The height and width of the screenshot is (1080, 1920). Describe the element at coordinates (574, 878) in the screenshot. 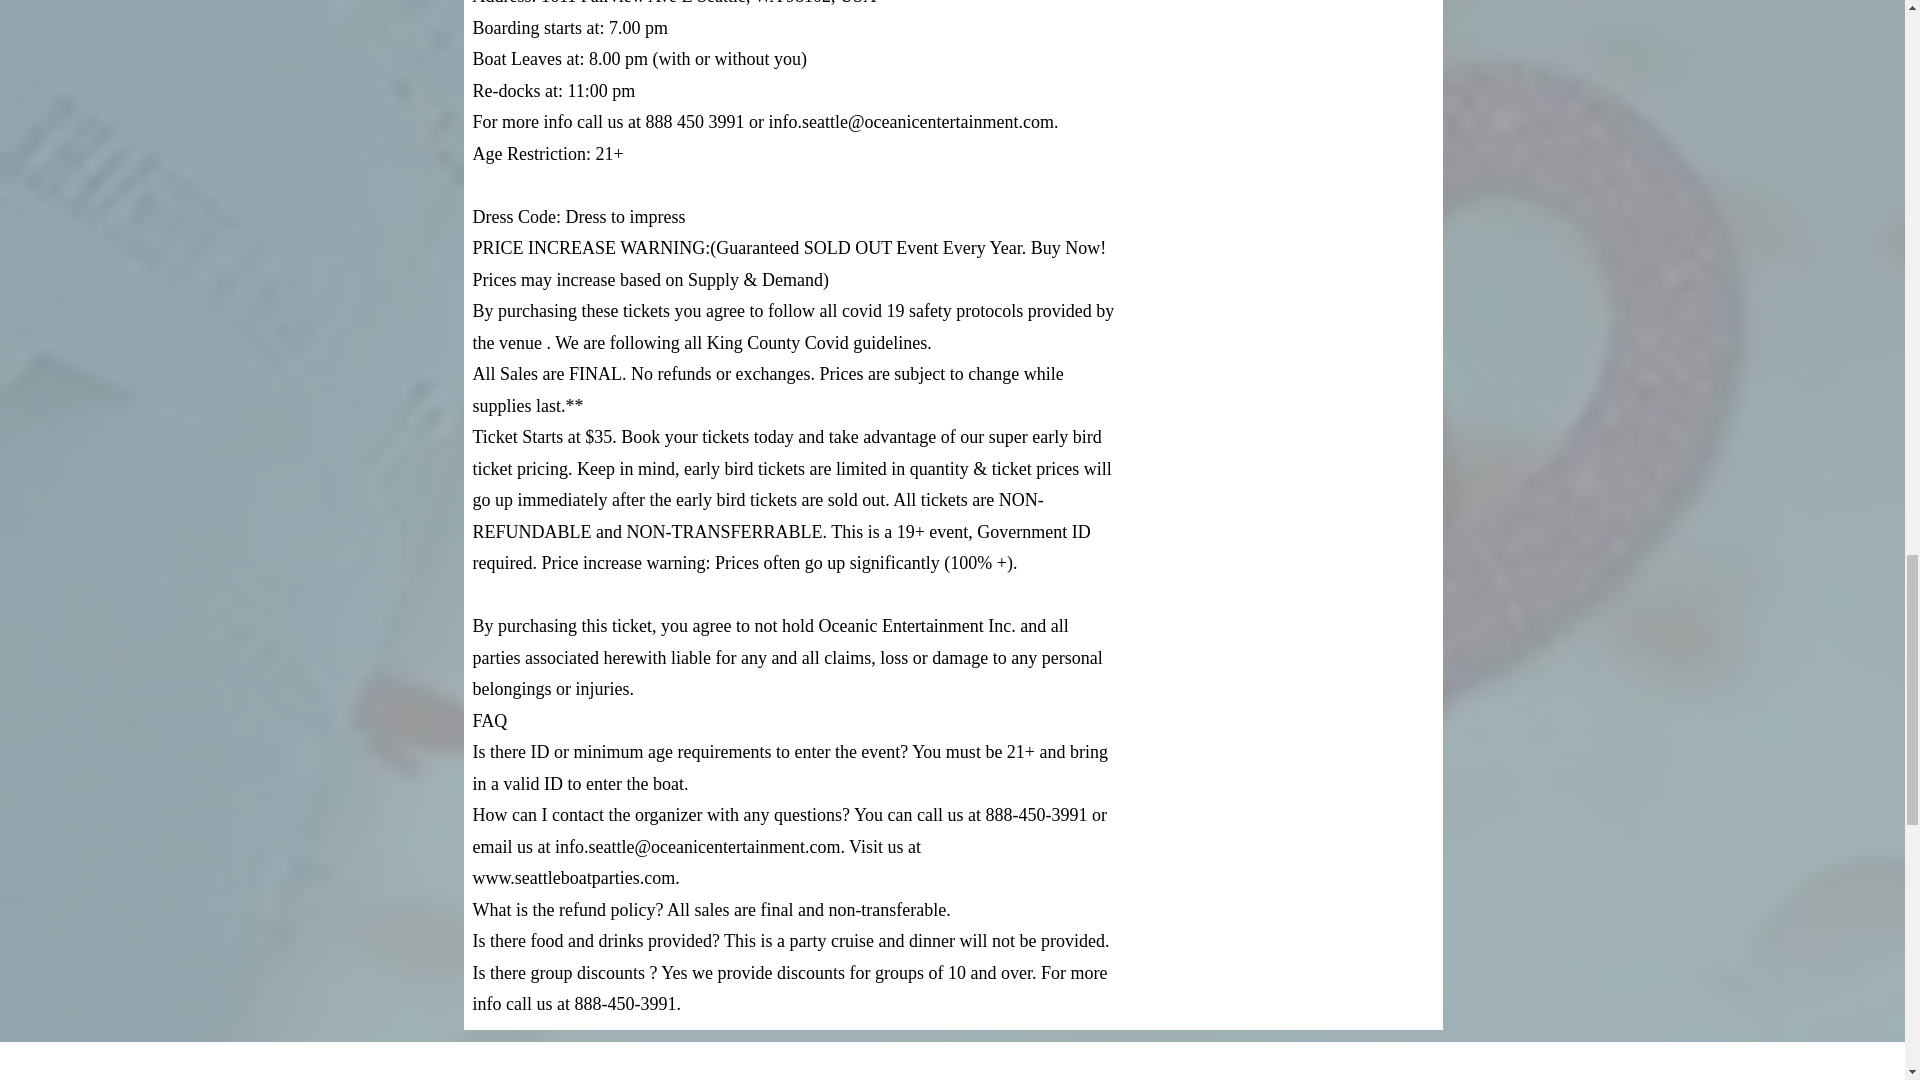

I see `www.seattleboatparties.com` at that location.